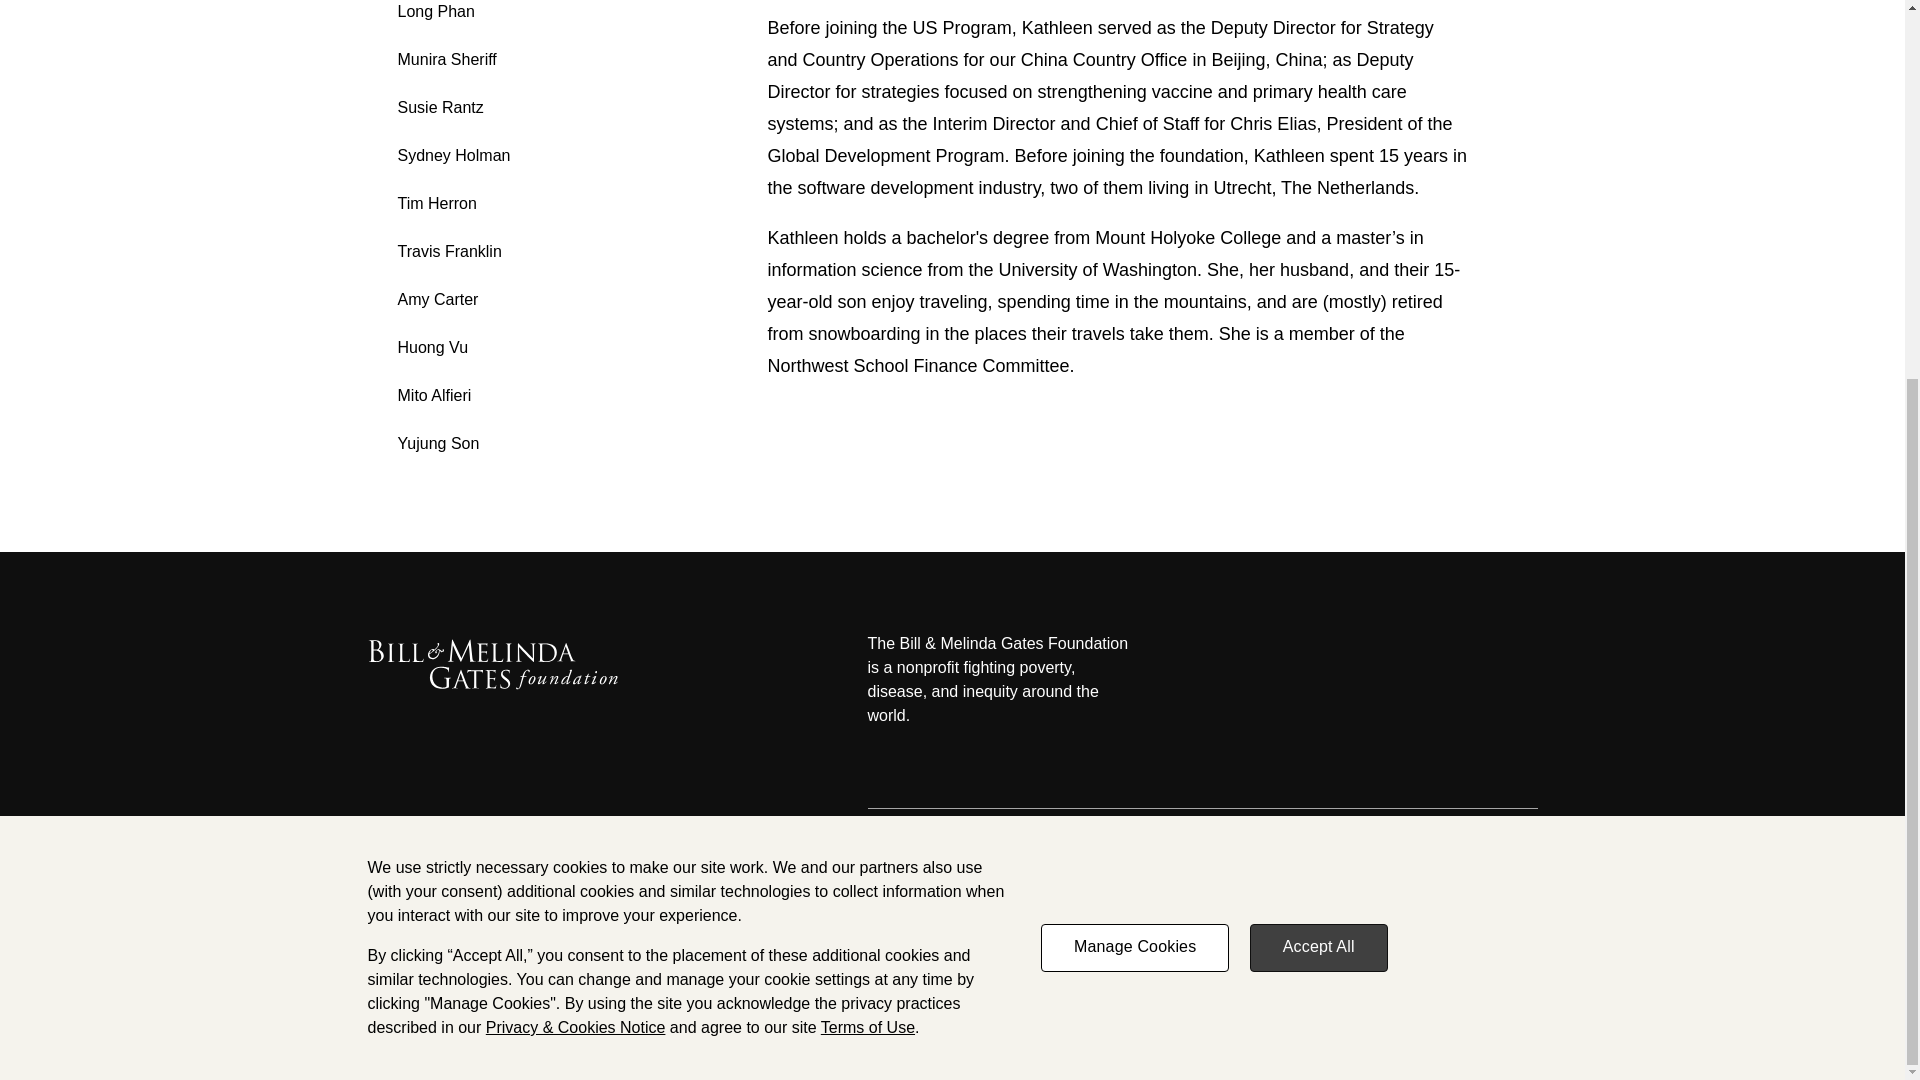 The width and height of the screenshot is (1920, 1080). What do you see at coordinates (449, 252) in the screenshot?
I see `Travis Franklin` at bounding box center [449, 252].